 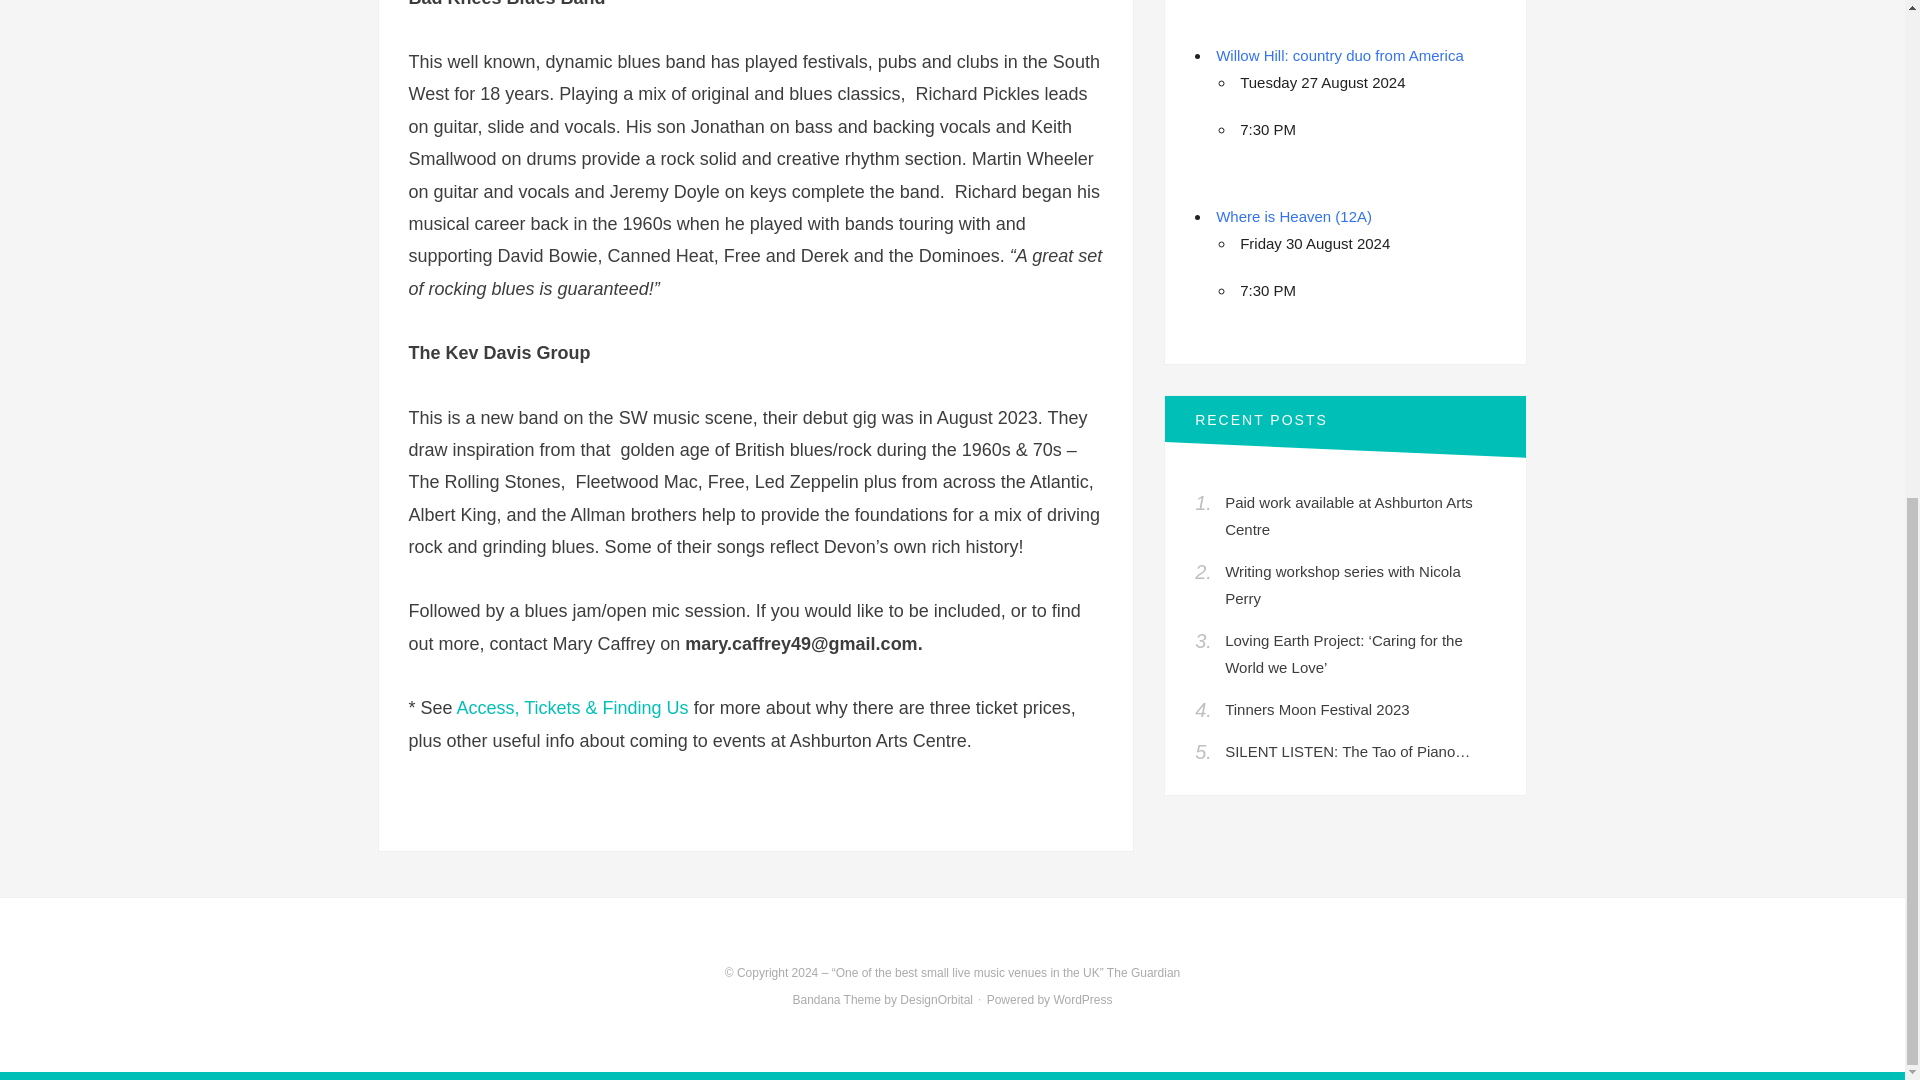 I want to click on Paid work available at Ashburton Arts Centre, so click(x=1348, y=515).